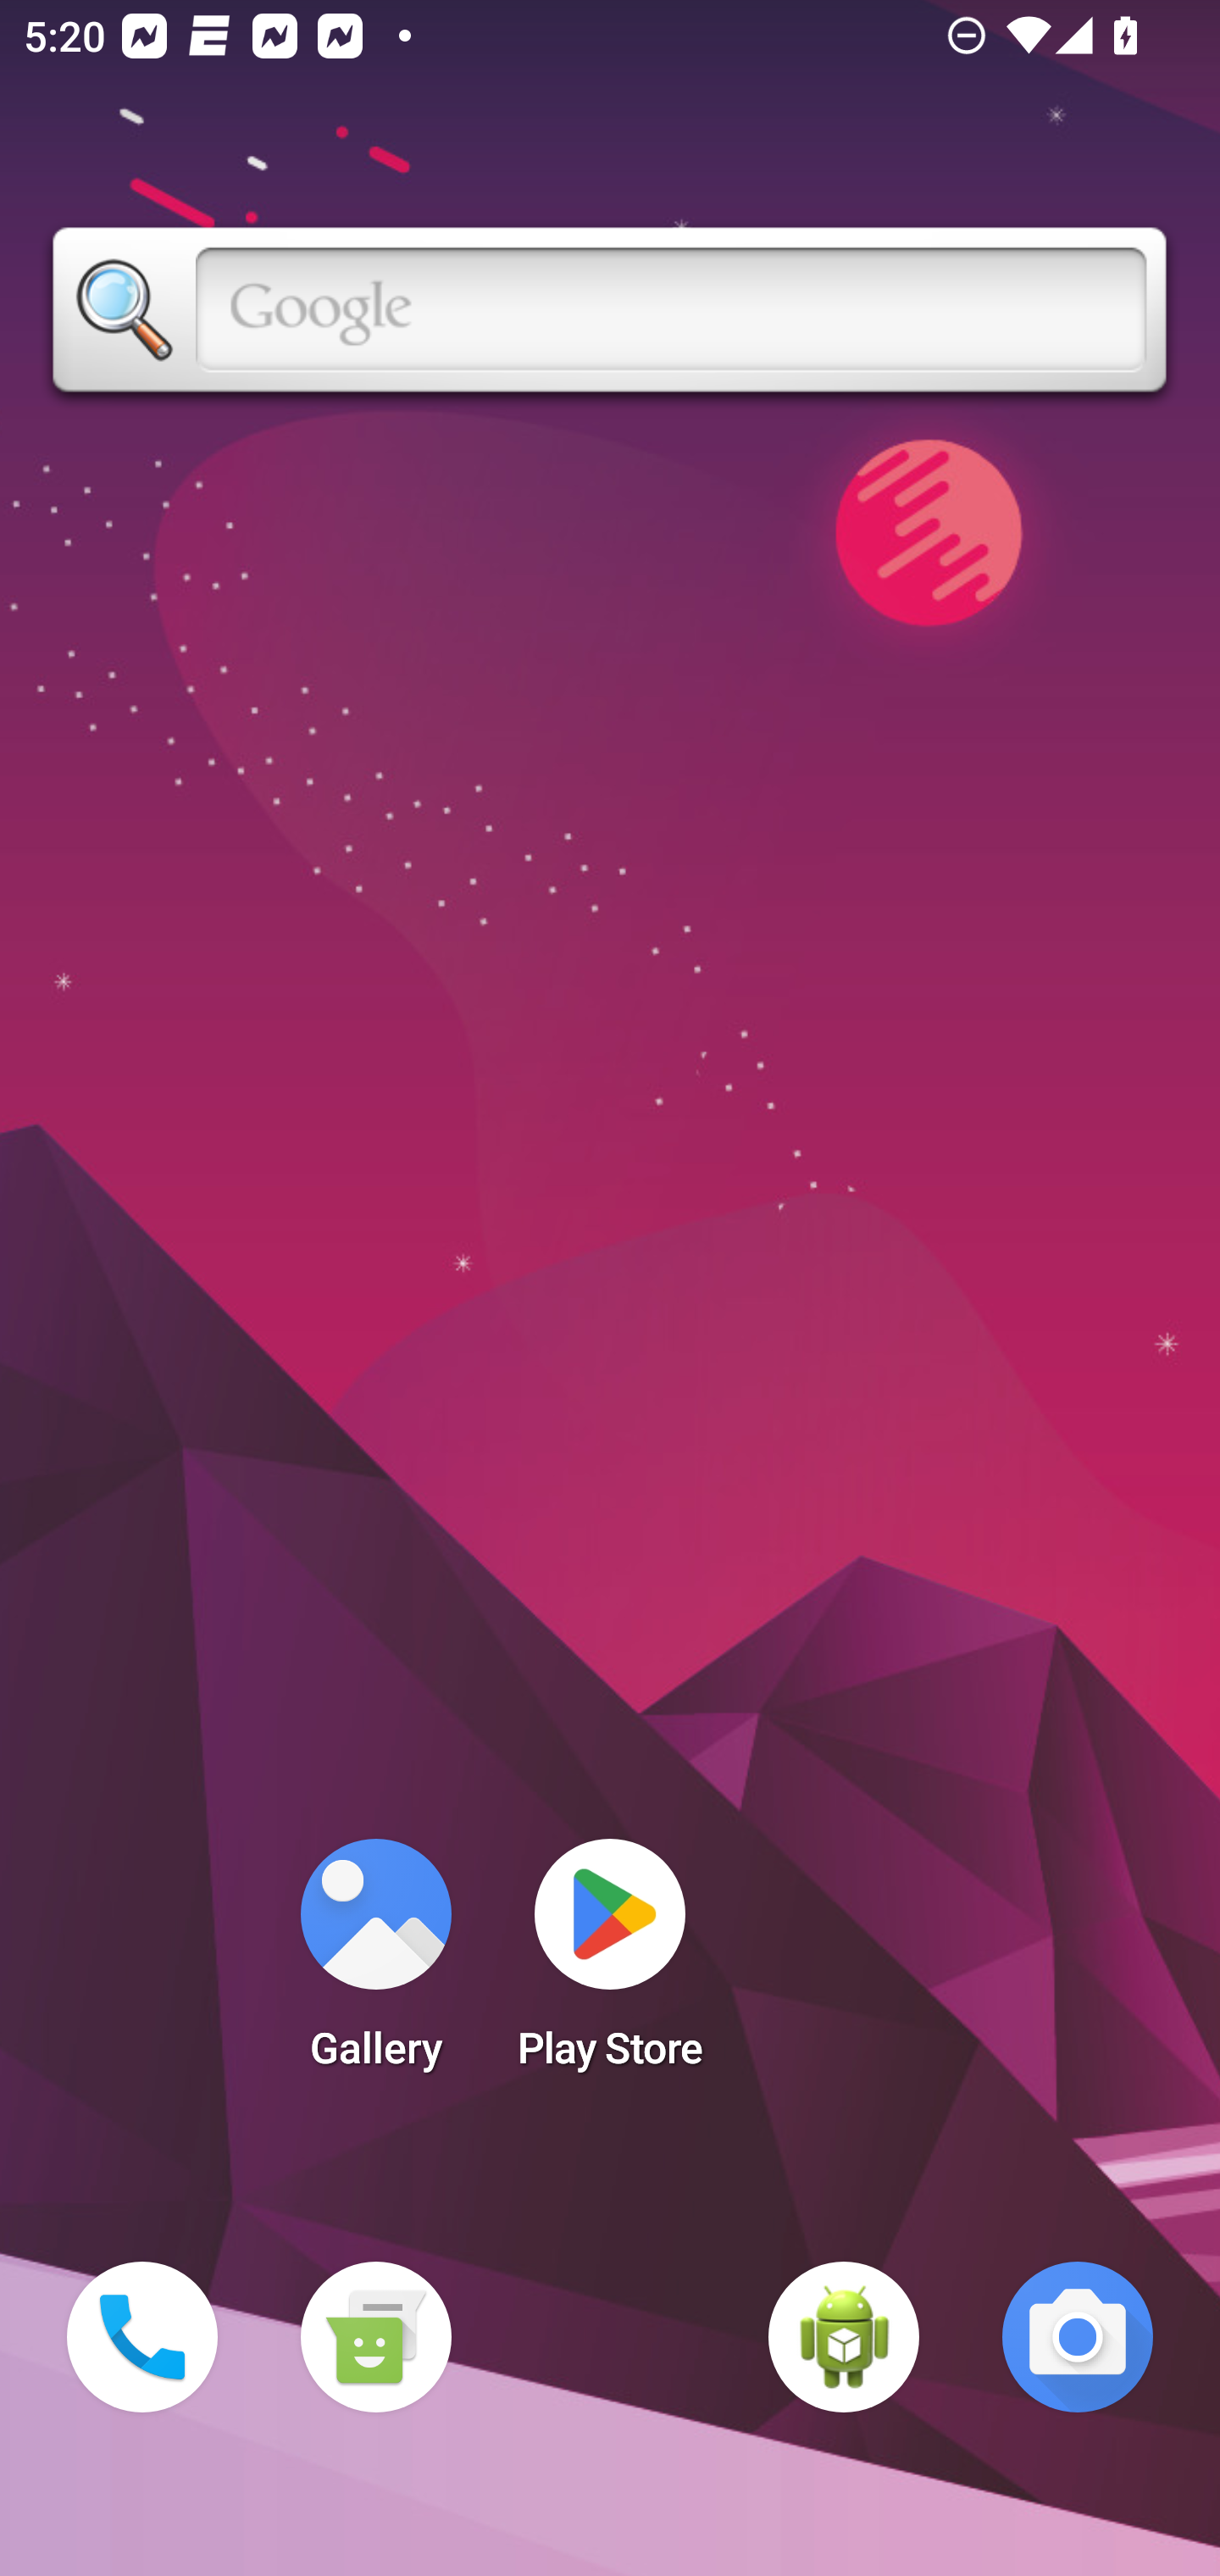 This screenshot has width=1220, height=2576. I want to click on Play Store, so click(610, 1964).